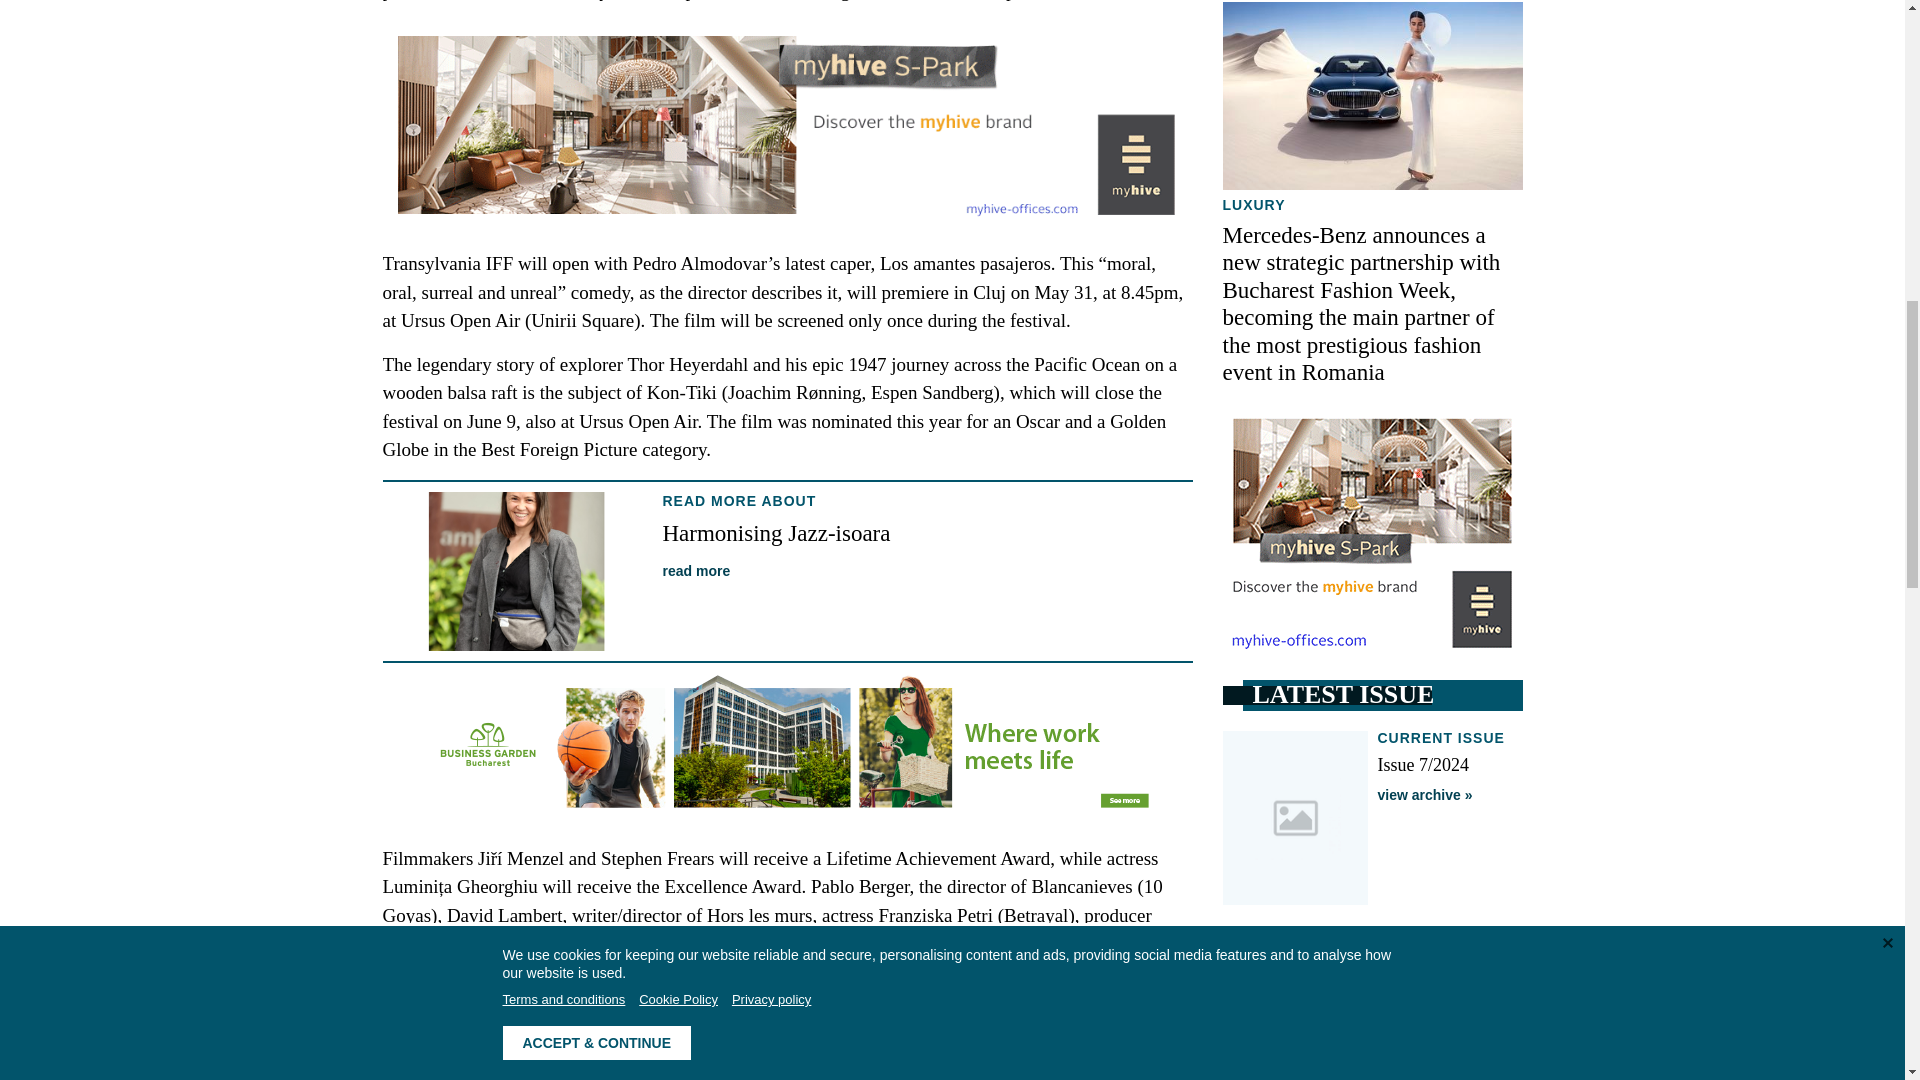 The image size is (1920, 1080). Describe the element at coordinates (776, 533) in the screenshot. I see `Harmonising Jazz-isoara` at that location.